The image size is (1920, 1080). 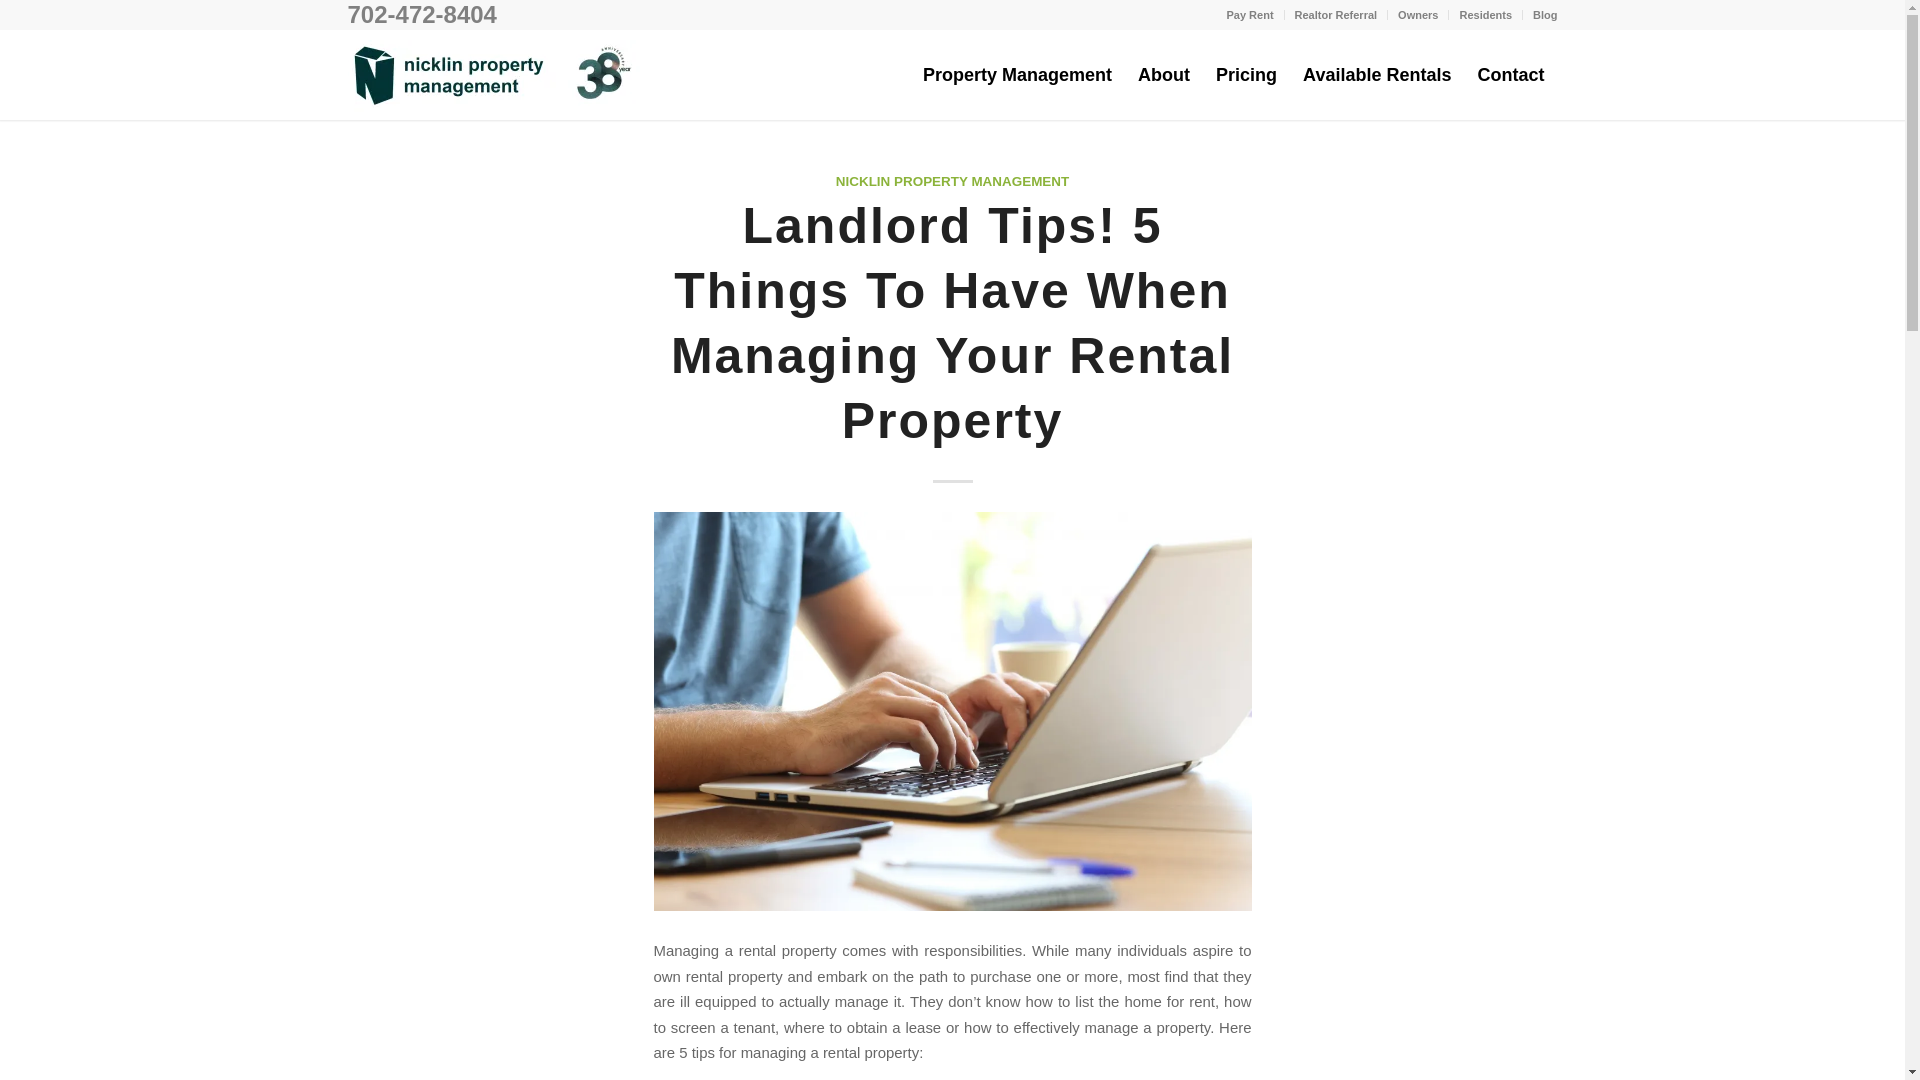 I want to click on Residents, so click(x=1486, y=15).